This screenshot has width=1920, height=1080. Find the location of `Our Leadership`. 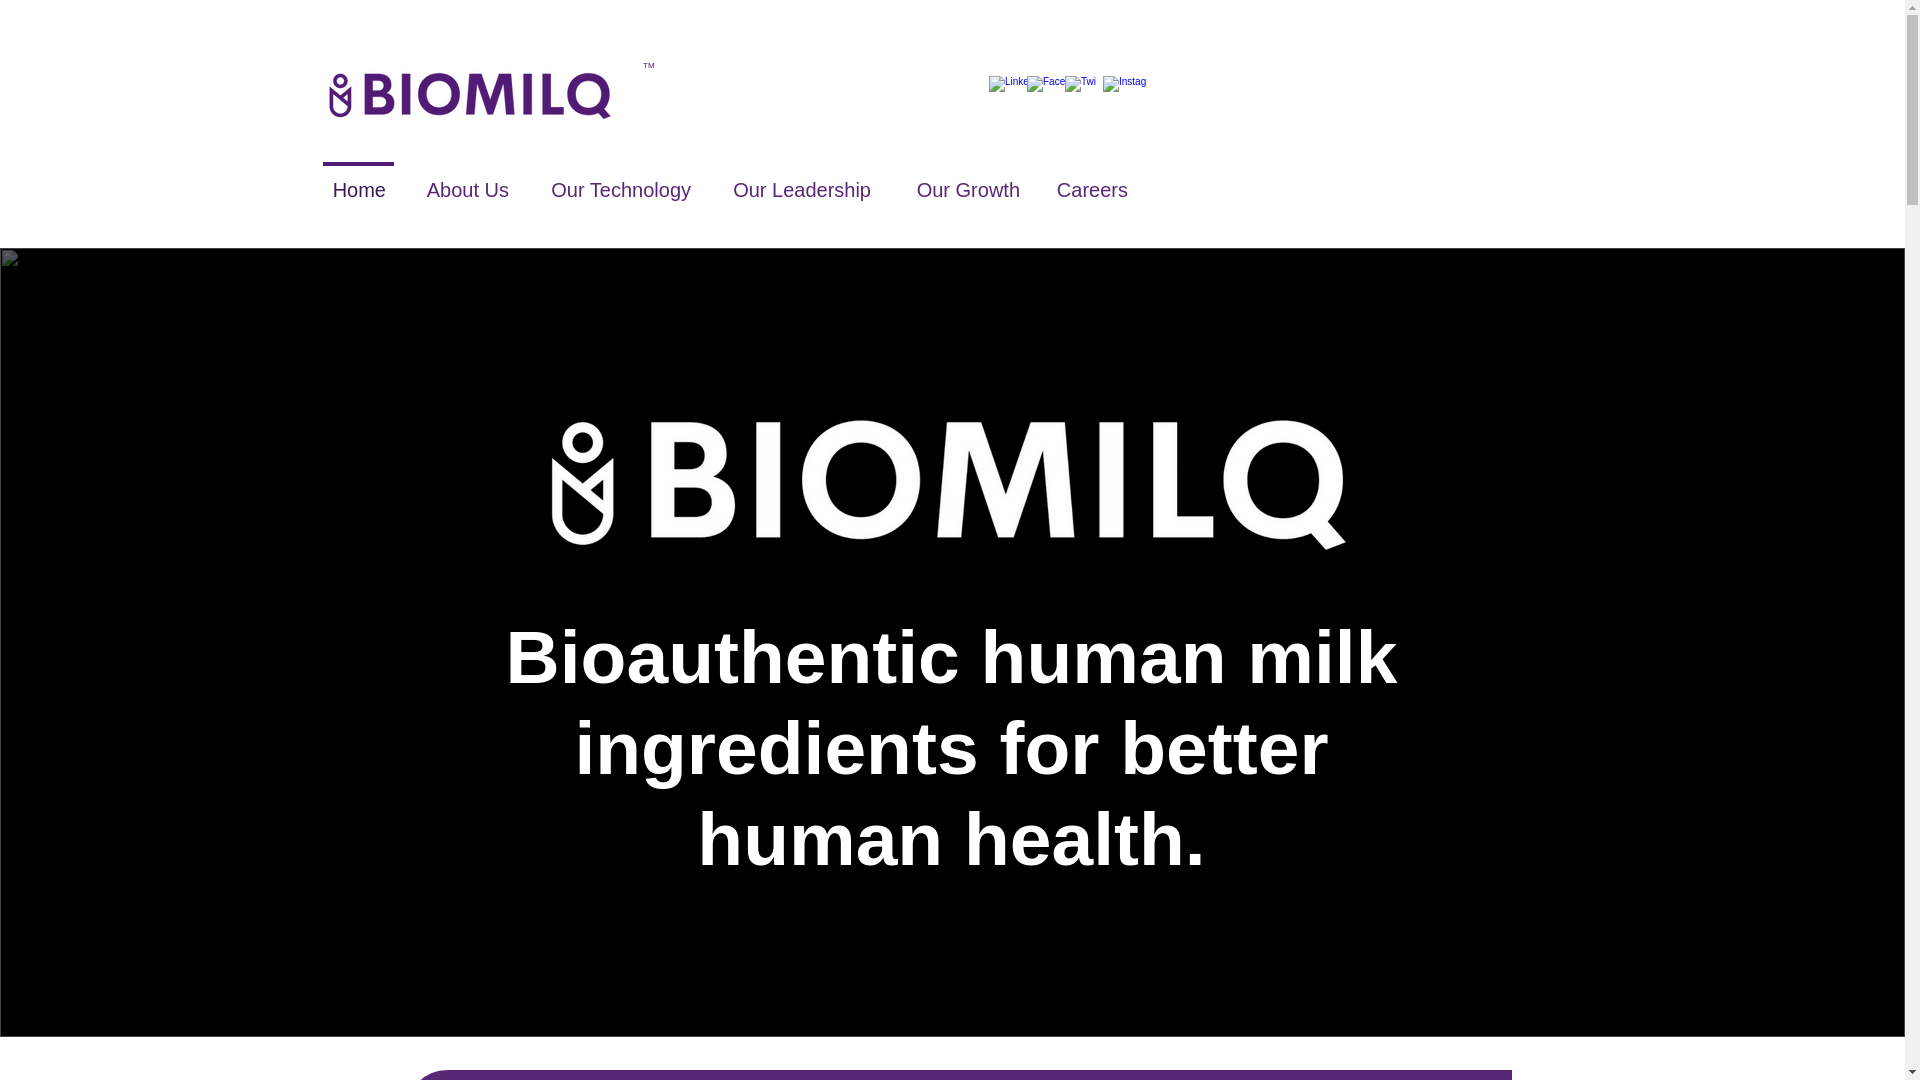

Our Leadership is located at coordinates (798, 181).